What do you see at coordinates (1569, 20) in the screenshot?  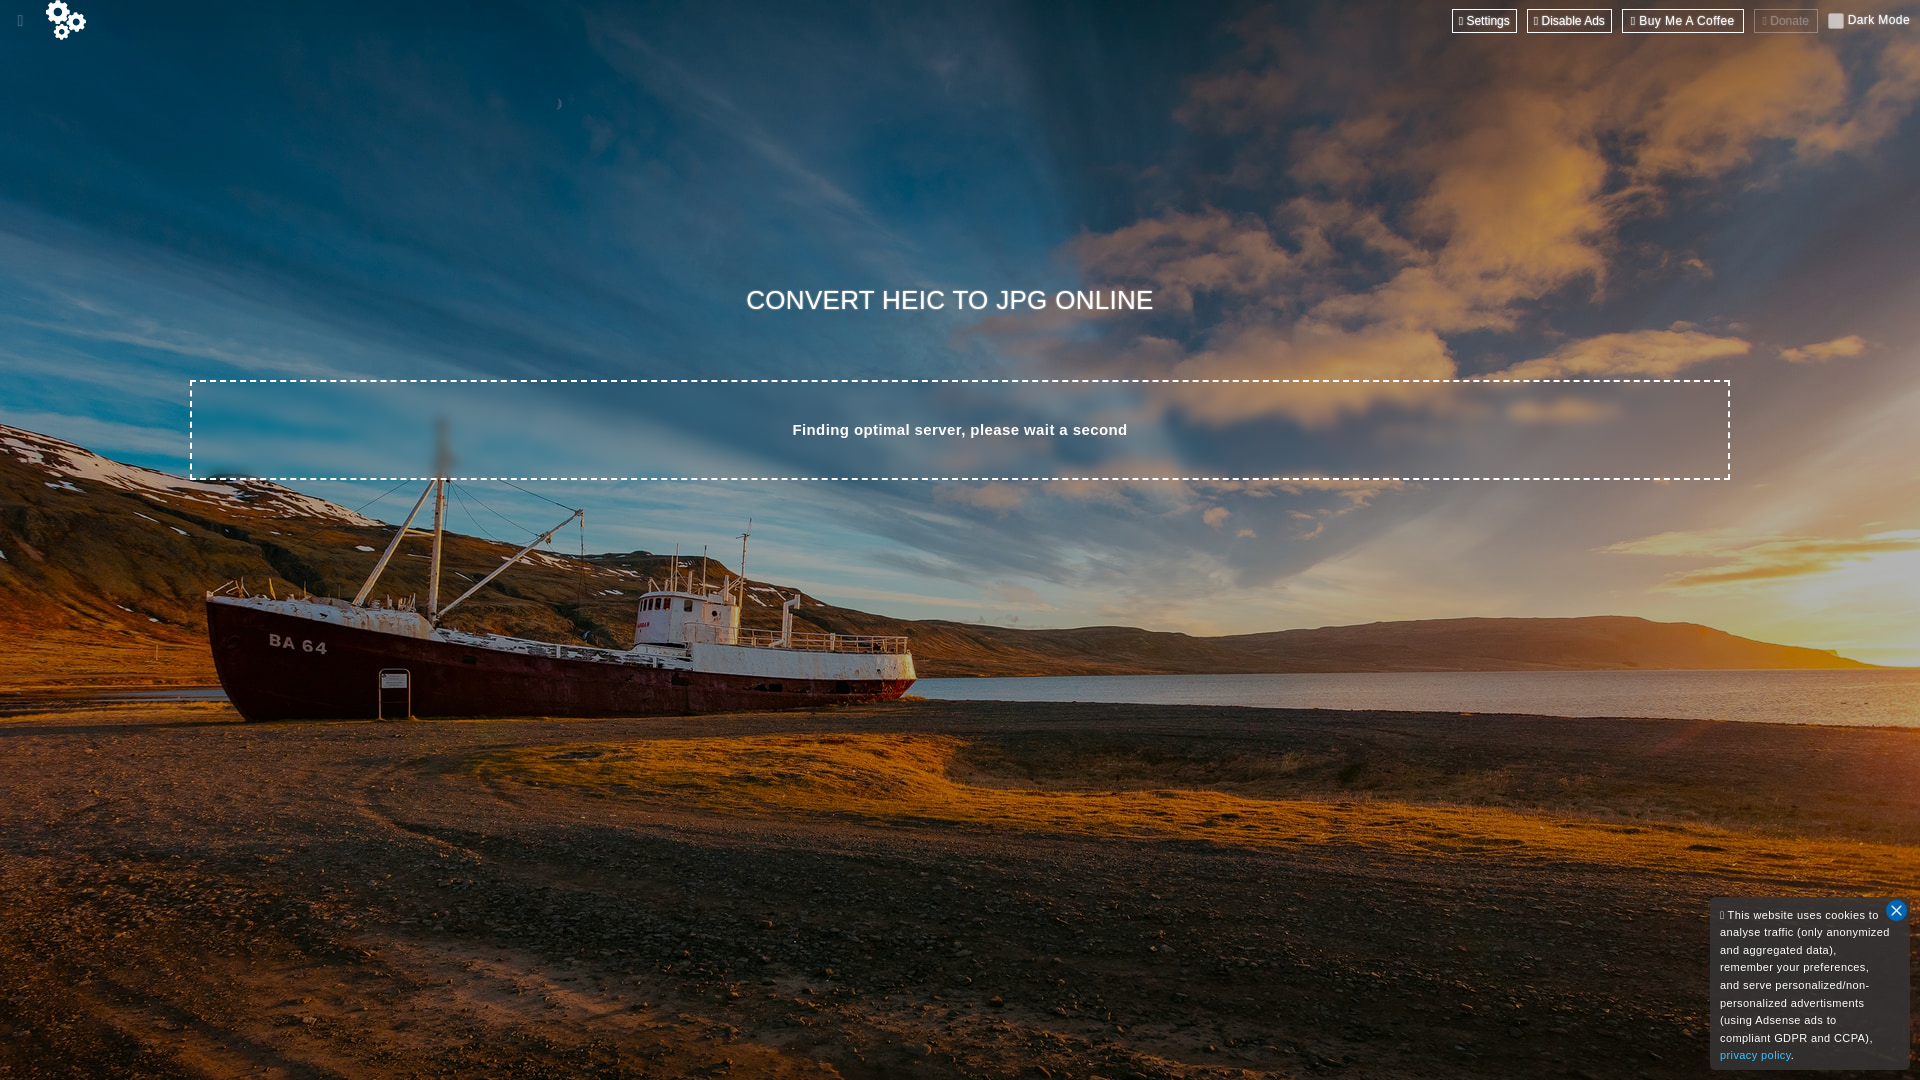 I see ` Disable Ads` at bounding box center [1569, 20].